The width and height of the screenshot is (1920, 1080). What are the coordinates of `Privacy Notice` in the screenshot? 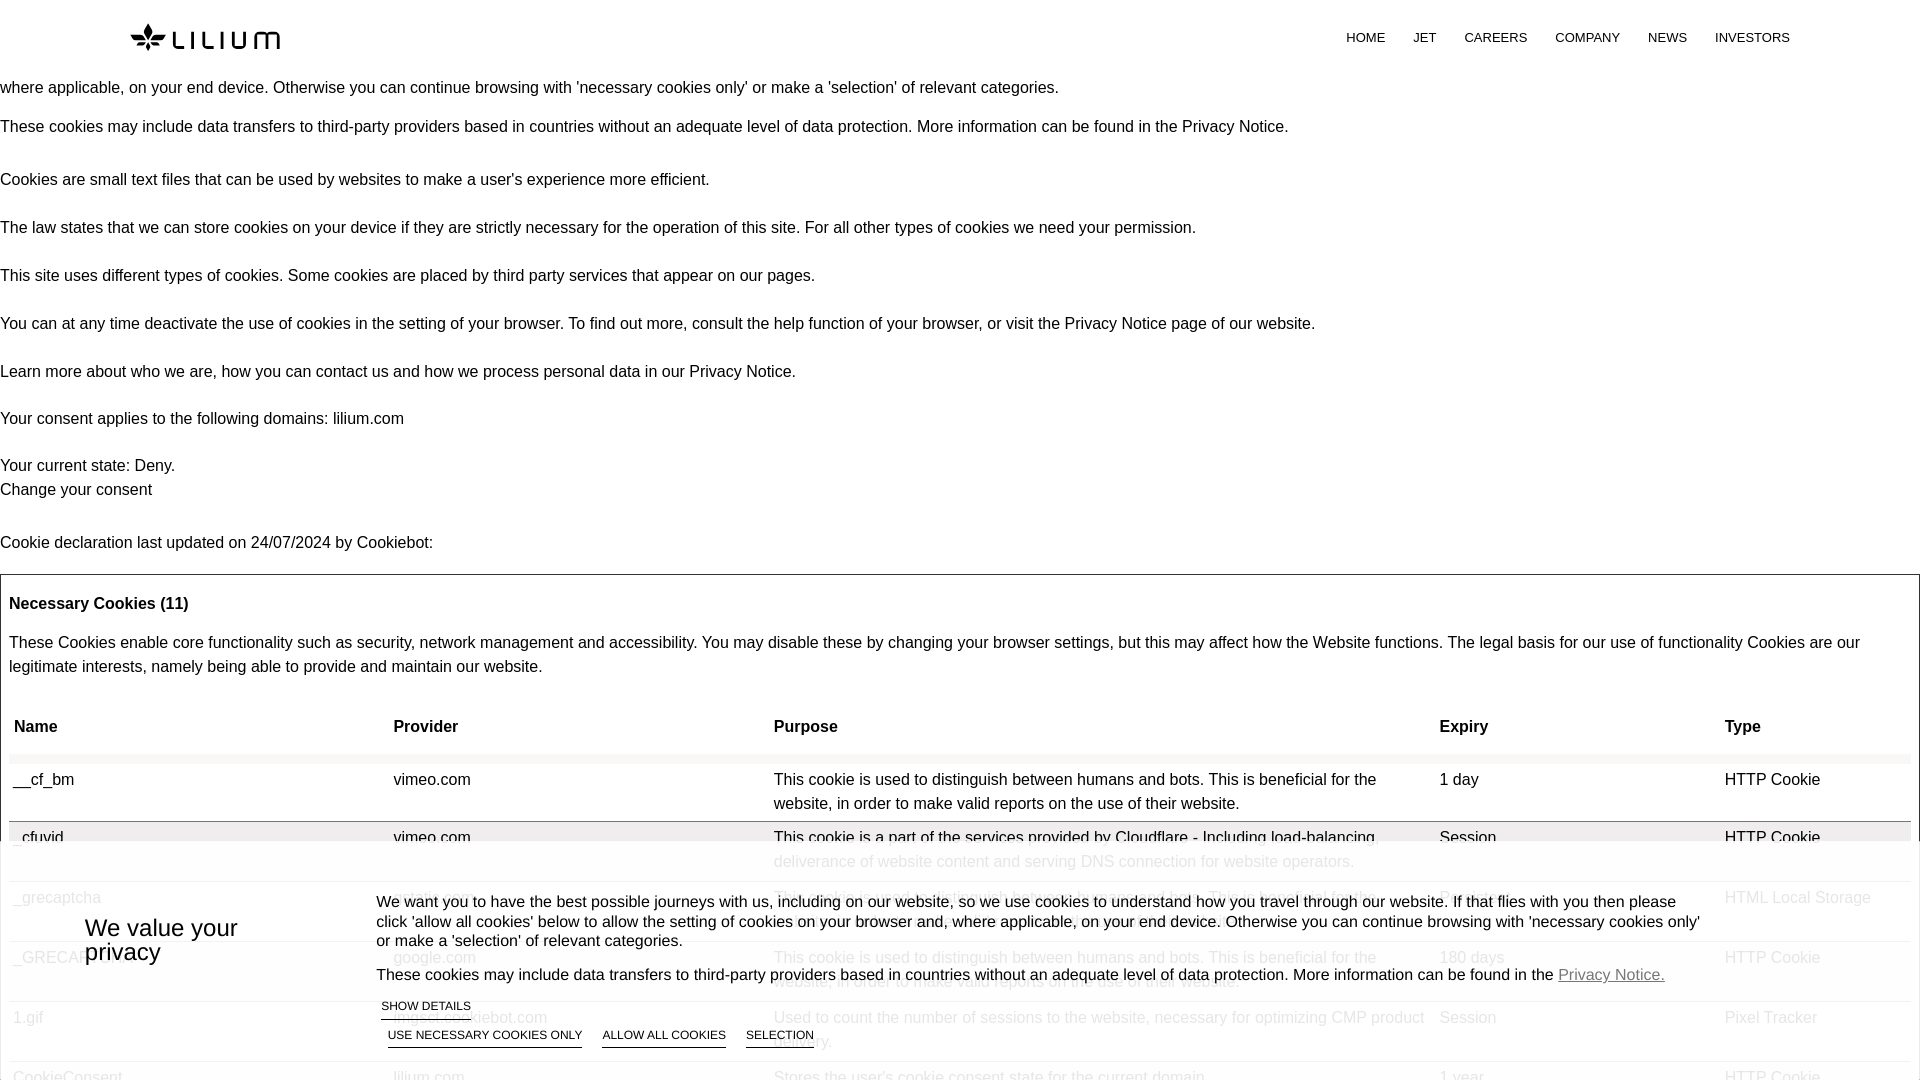 It's located at (740, 371).